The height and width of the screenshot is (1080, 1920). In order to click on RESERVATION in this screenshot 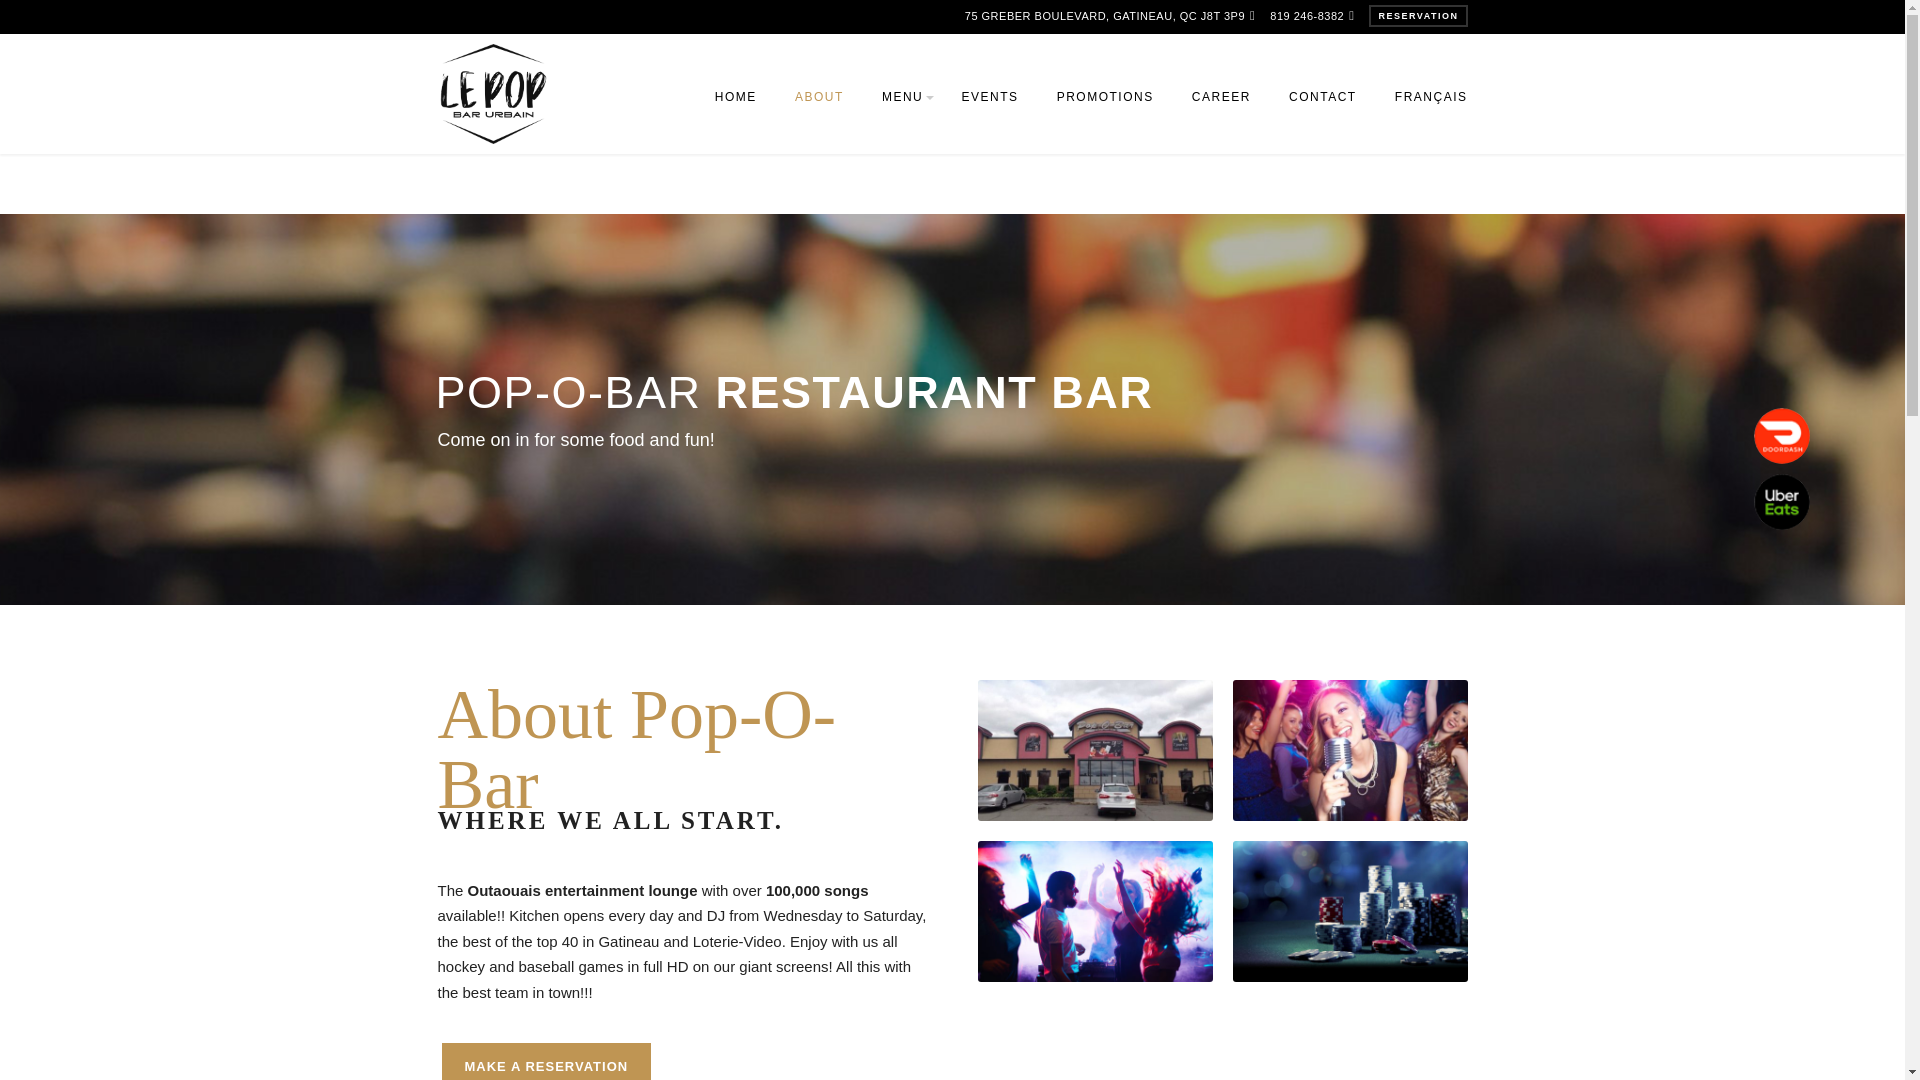, I will do `click(1417, 16)`.